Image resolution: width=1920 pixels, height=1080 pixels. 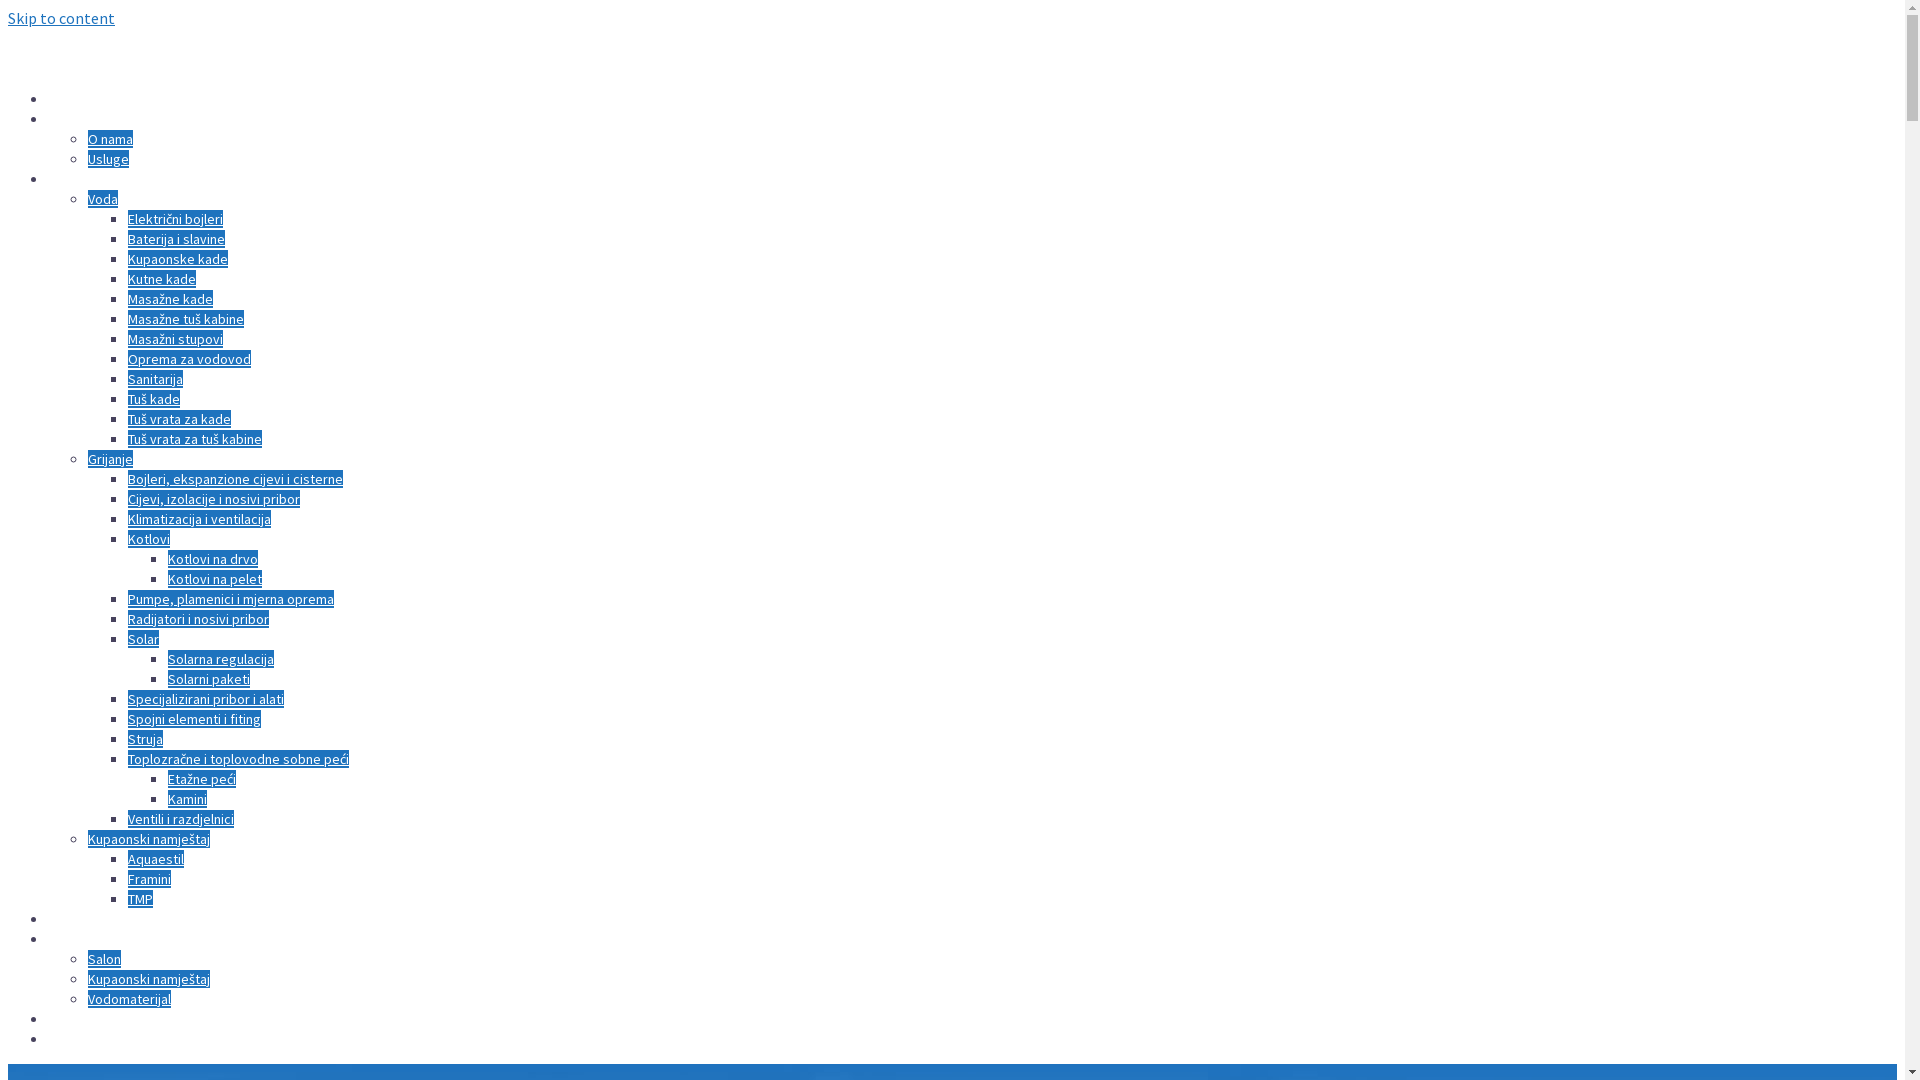 I want to click on Kotlovi na drvo, so click(x=213, y=559).